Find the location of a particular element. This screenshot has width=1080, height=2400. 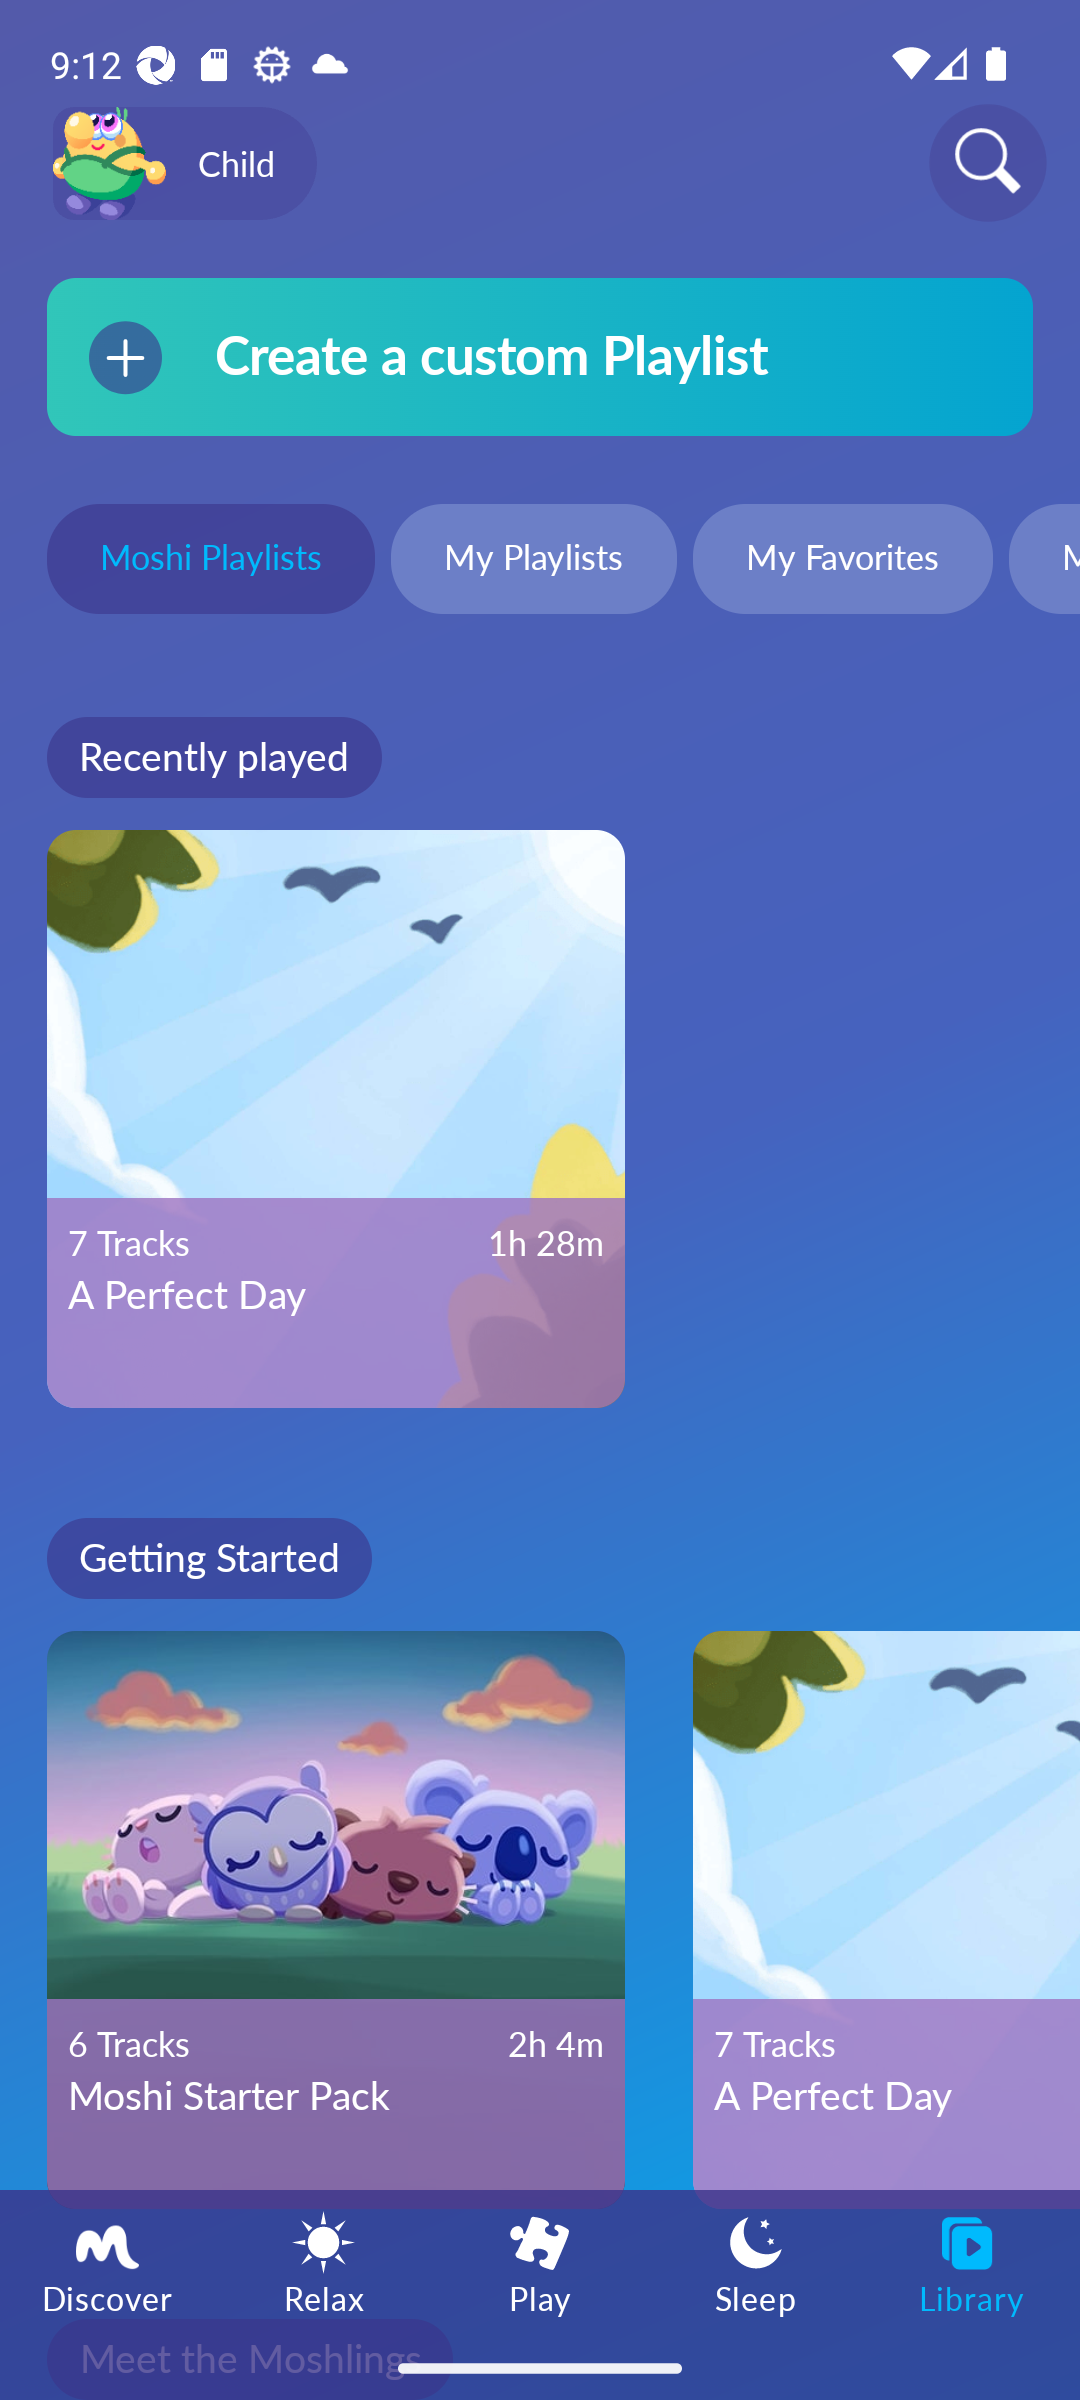

My Favorites is located at coordinates (842, 562).